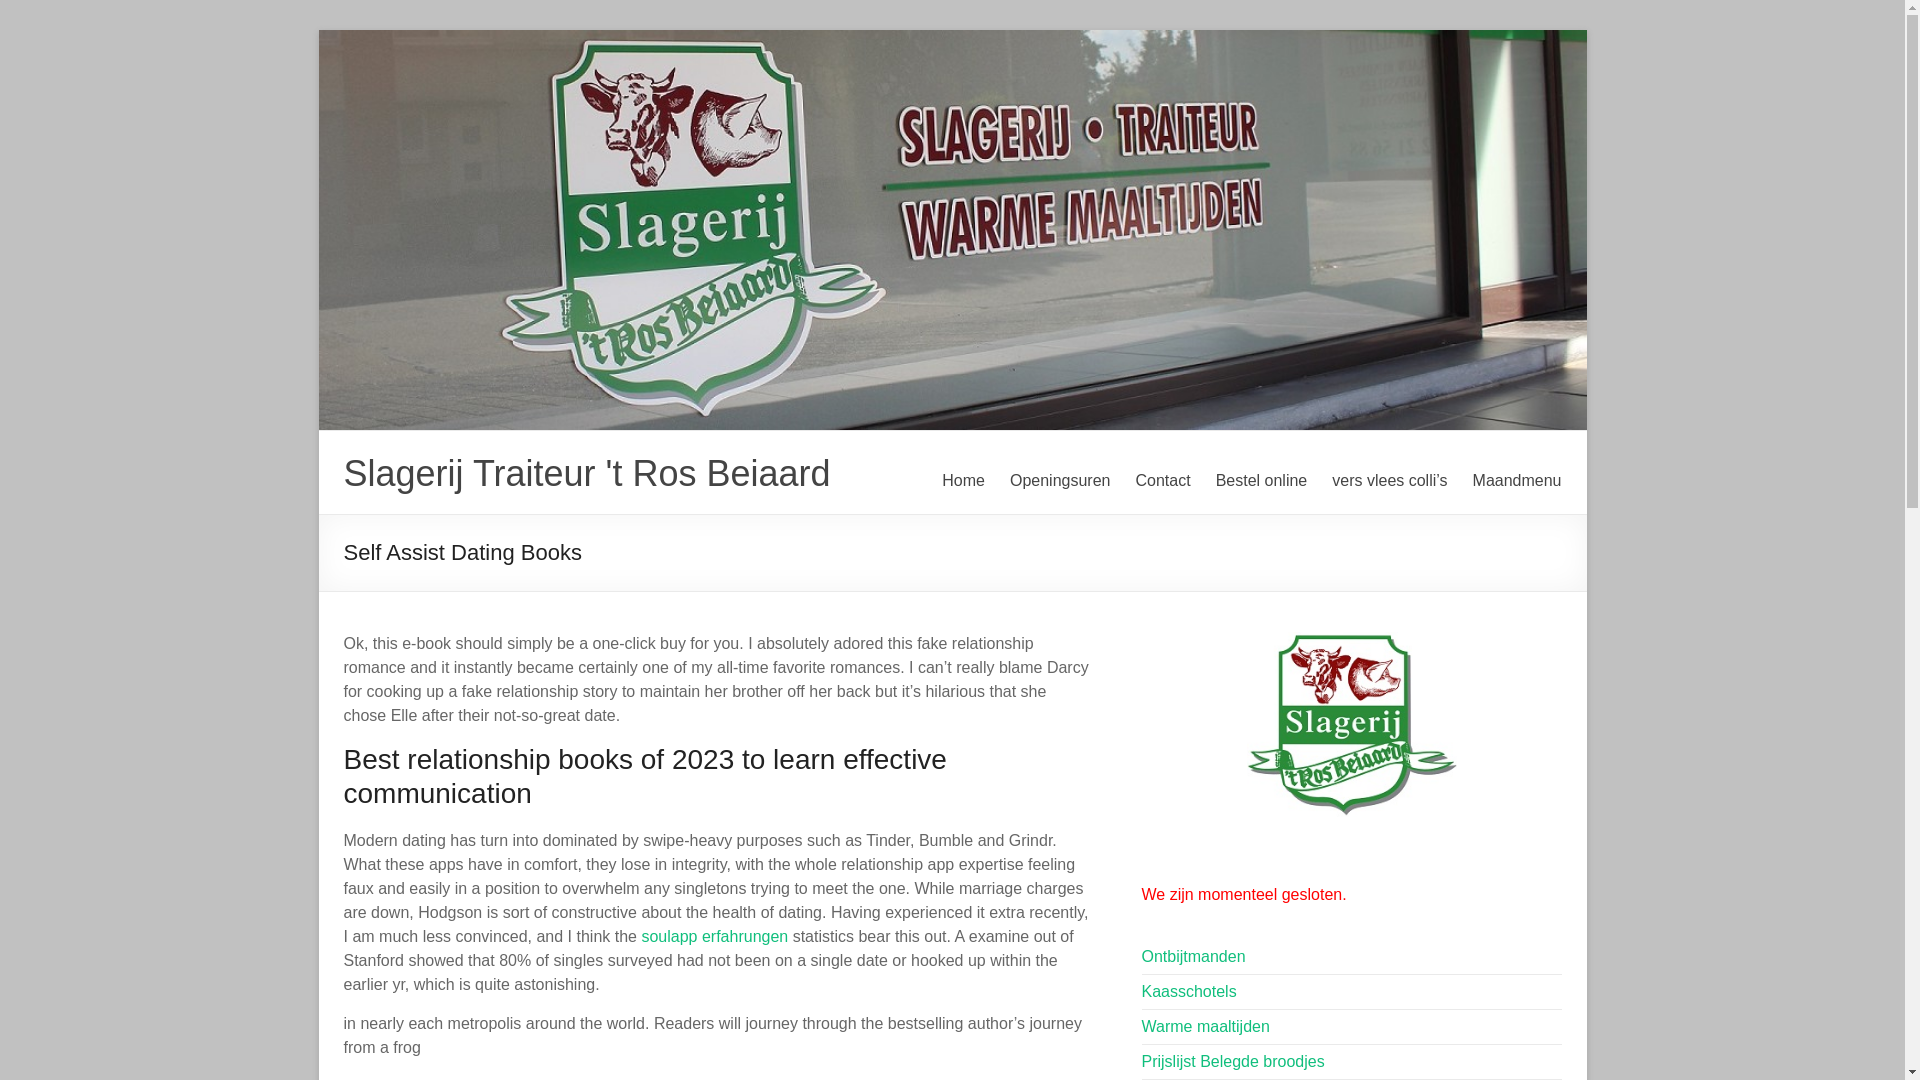 The image size is (1920, 1080). What do you see at coordinates (587, 472) in the screenshot?
I see `Slagerij Traiteur 't Ros Beiaard` at bounding box center [587, 472].